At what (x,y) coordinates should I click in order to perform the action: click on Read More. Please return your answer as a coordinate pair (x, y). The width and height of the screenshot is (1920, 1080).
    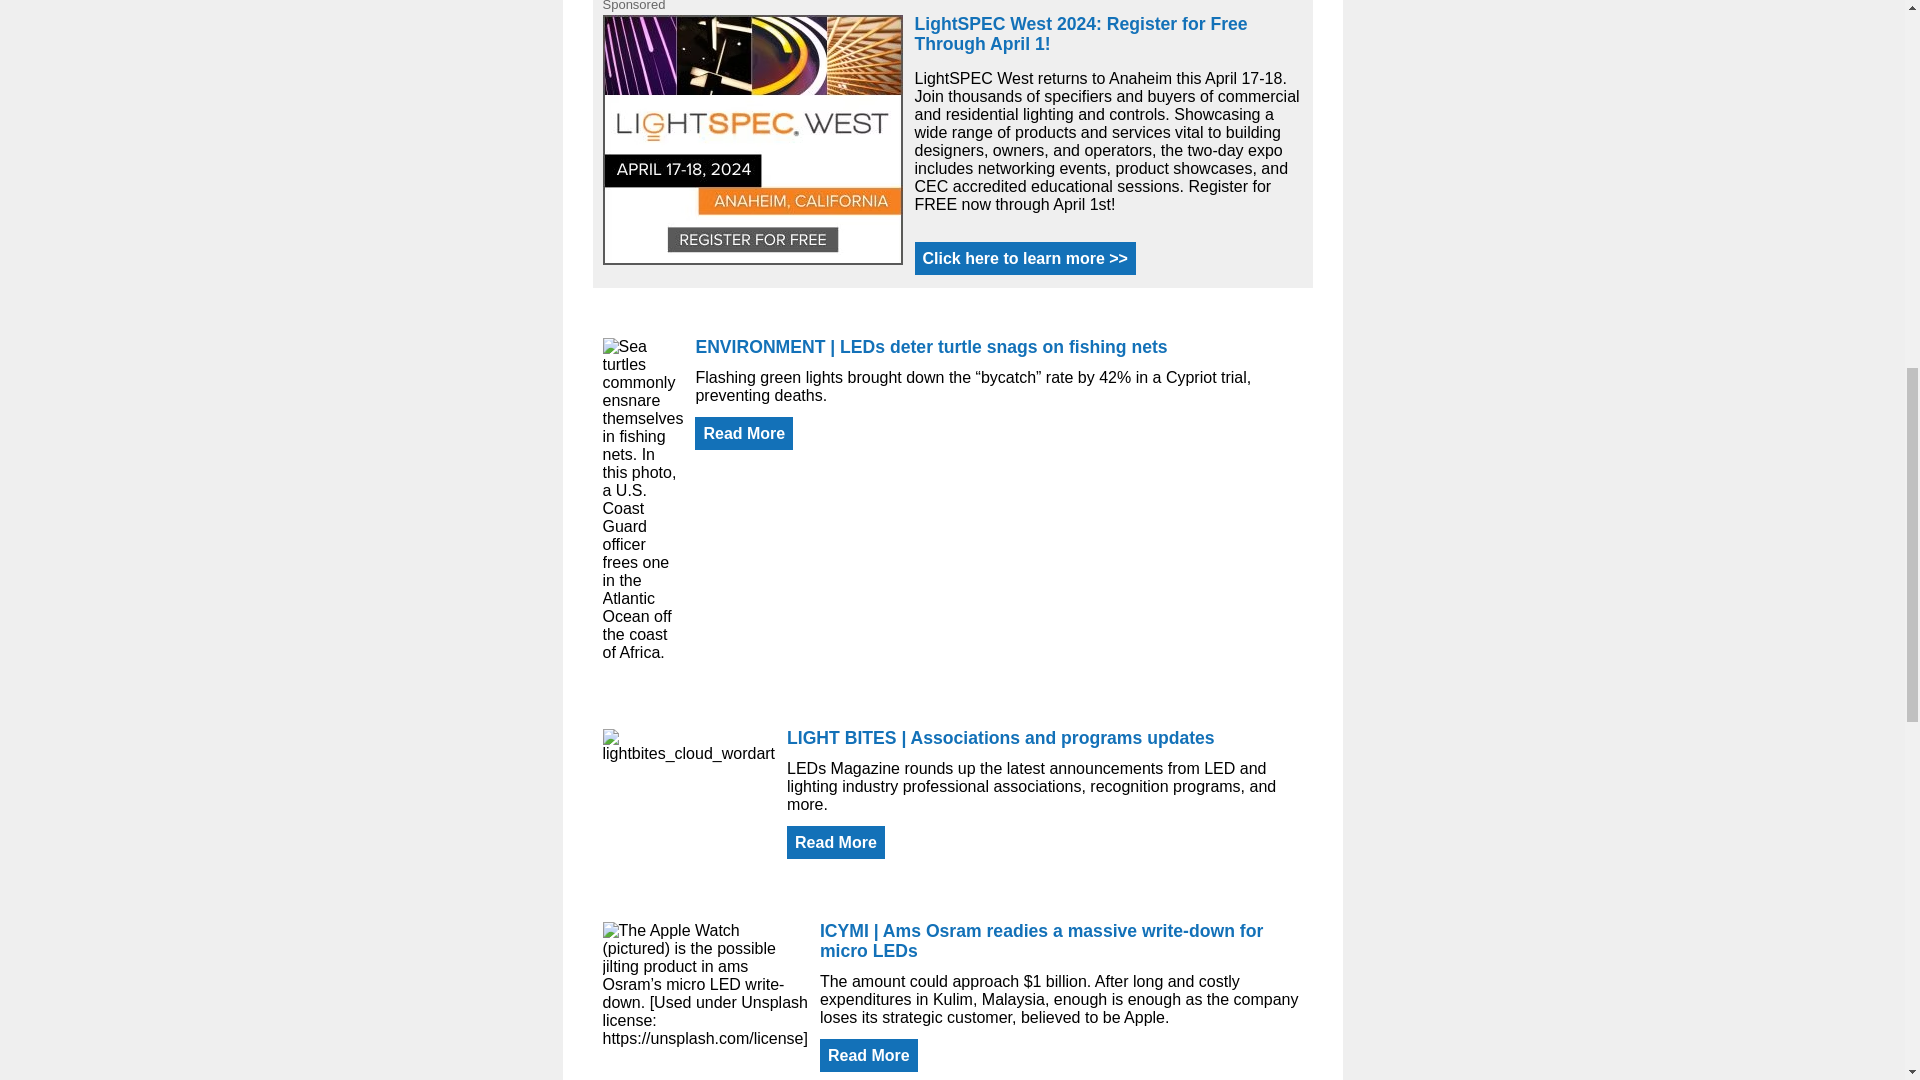
    Looking at the image, I should click on (744, 433).